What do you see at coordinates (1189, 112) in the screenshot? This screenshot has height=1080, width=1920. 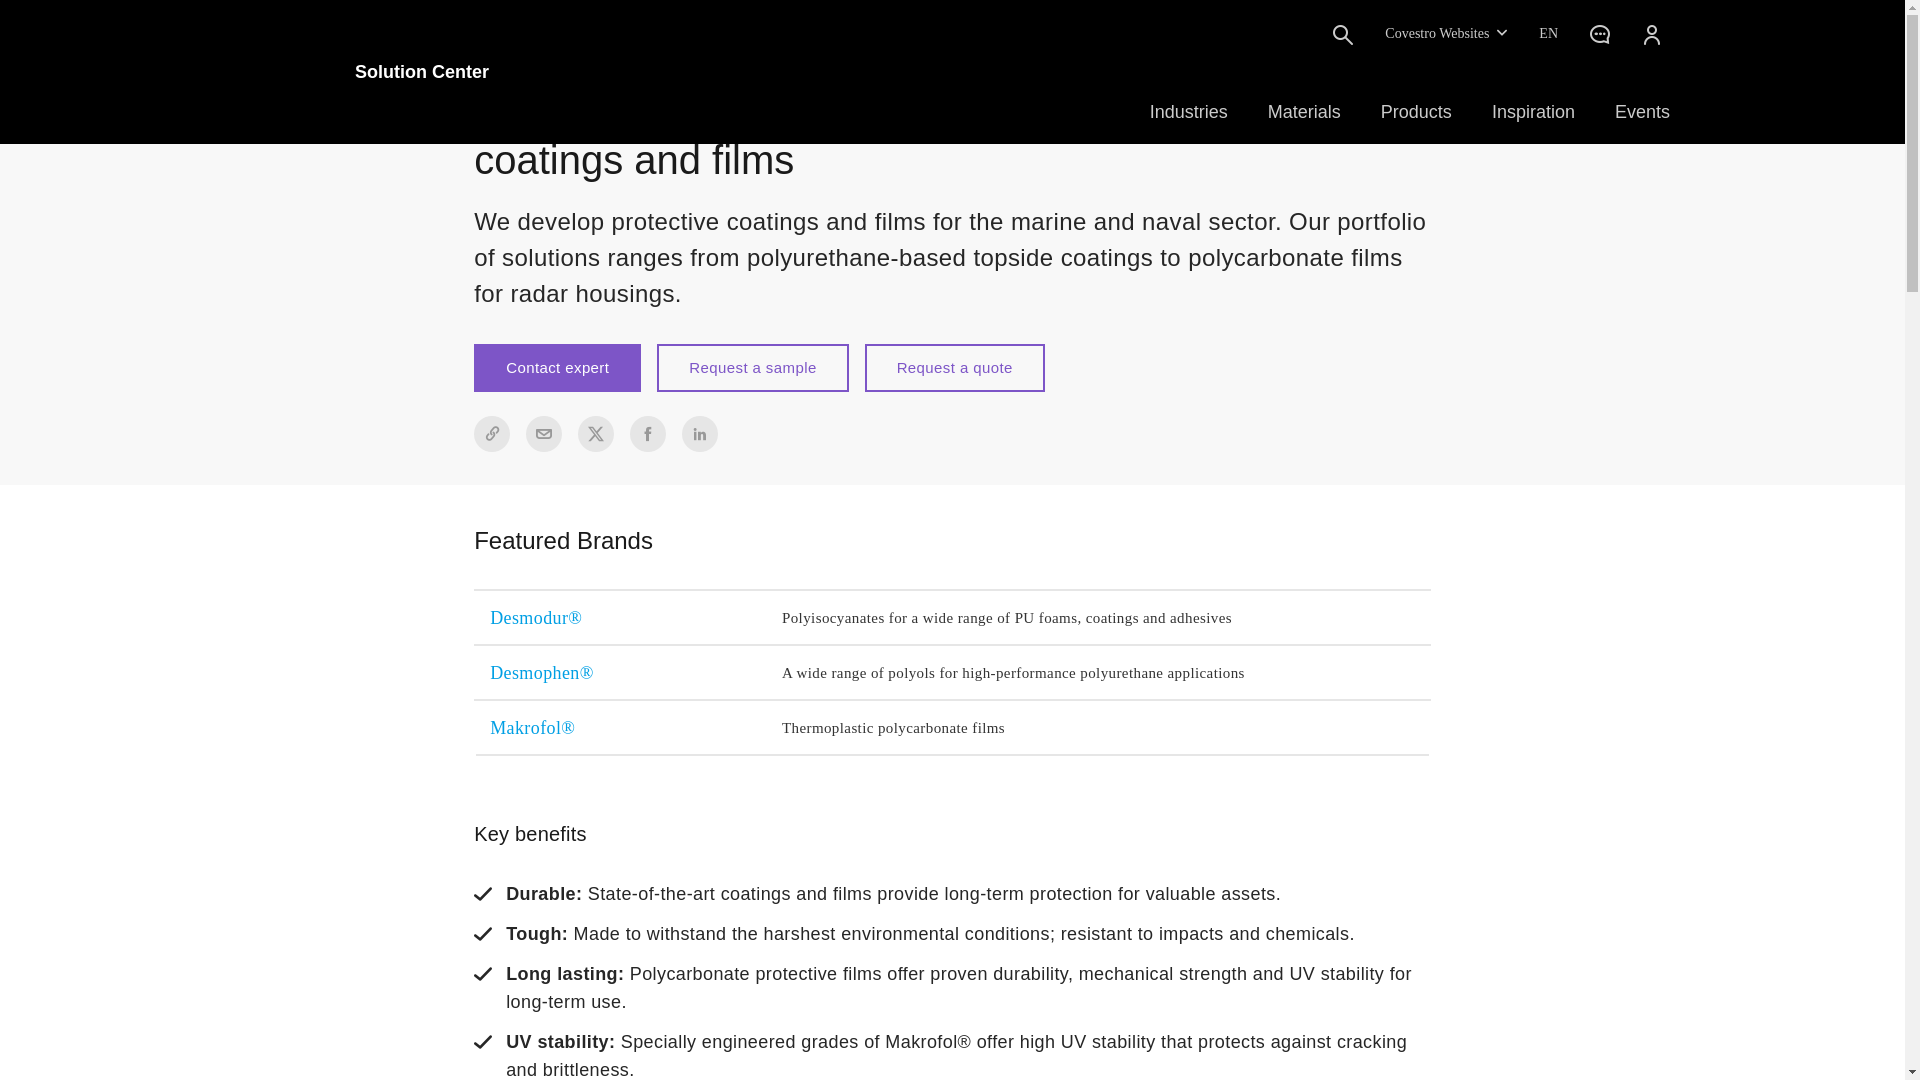 I see `Industries` at bounding box center [1189, 112].